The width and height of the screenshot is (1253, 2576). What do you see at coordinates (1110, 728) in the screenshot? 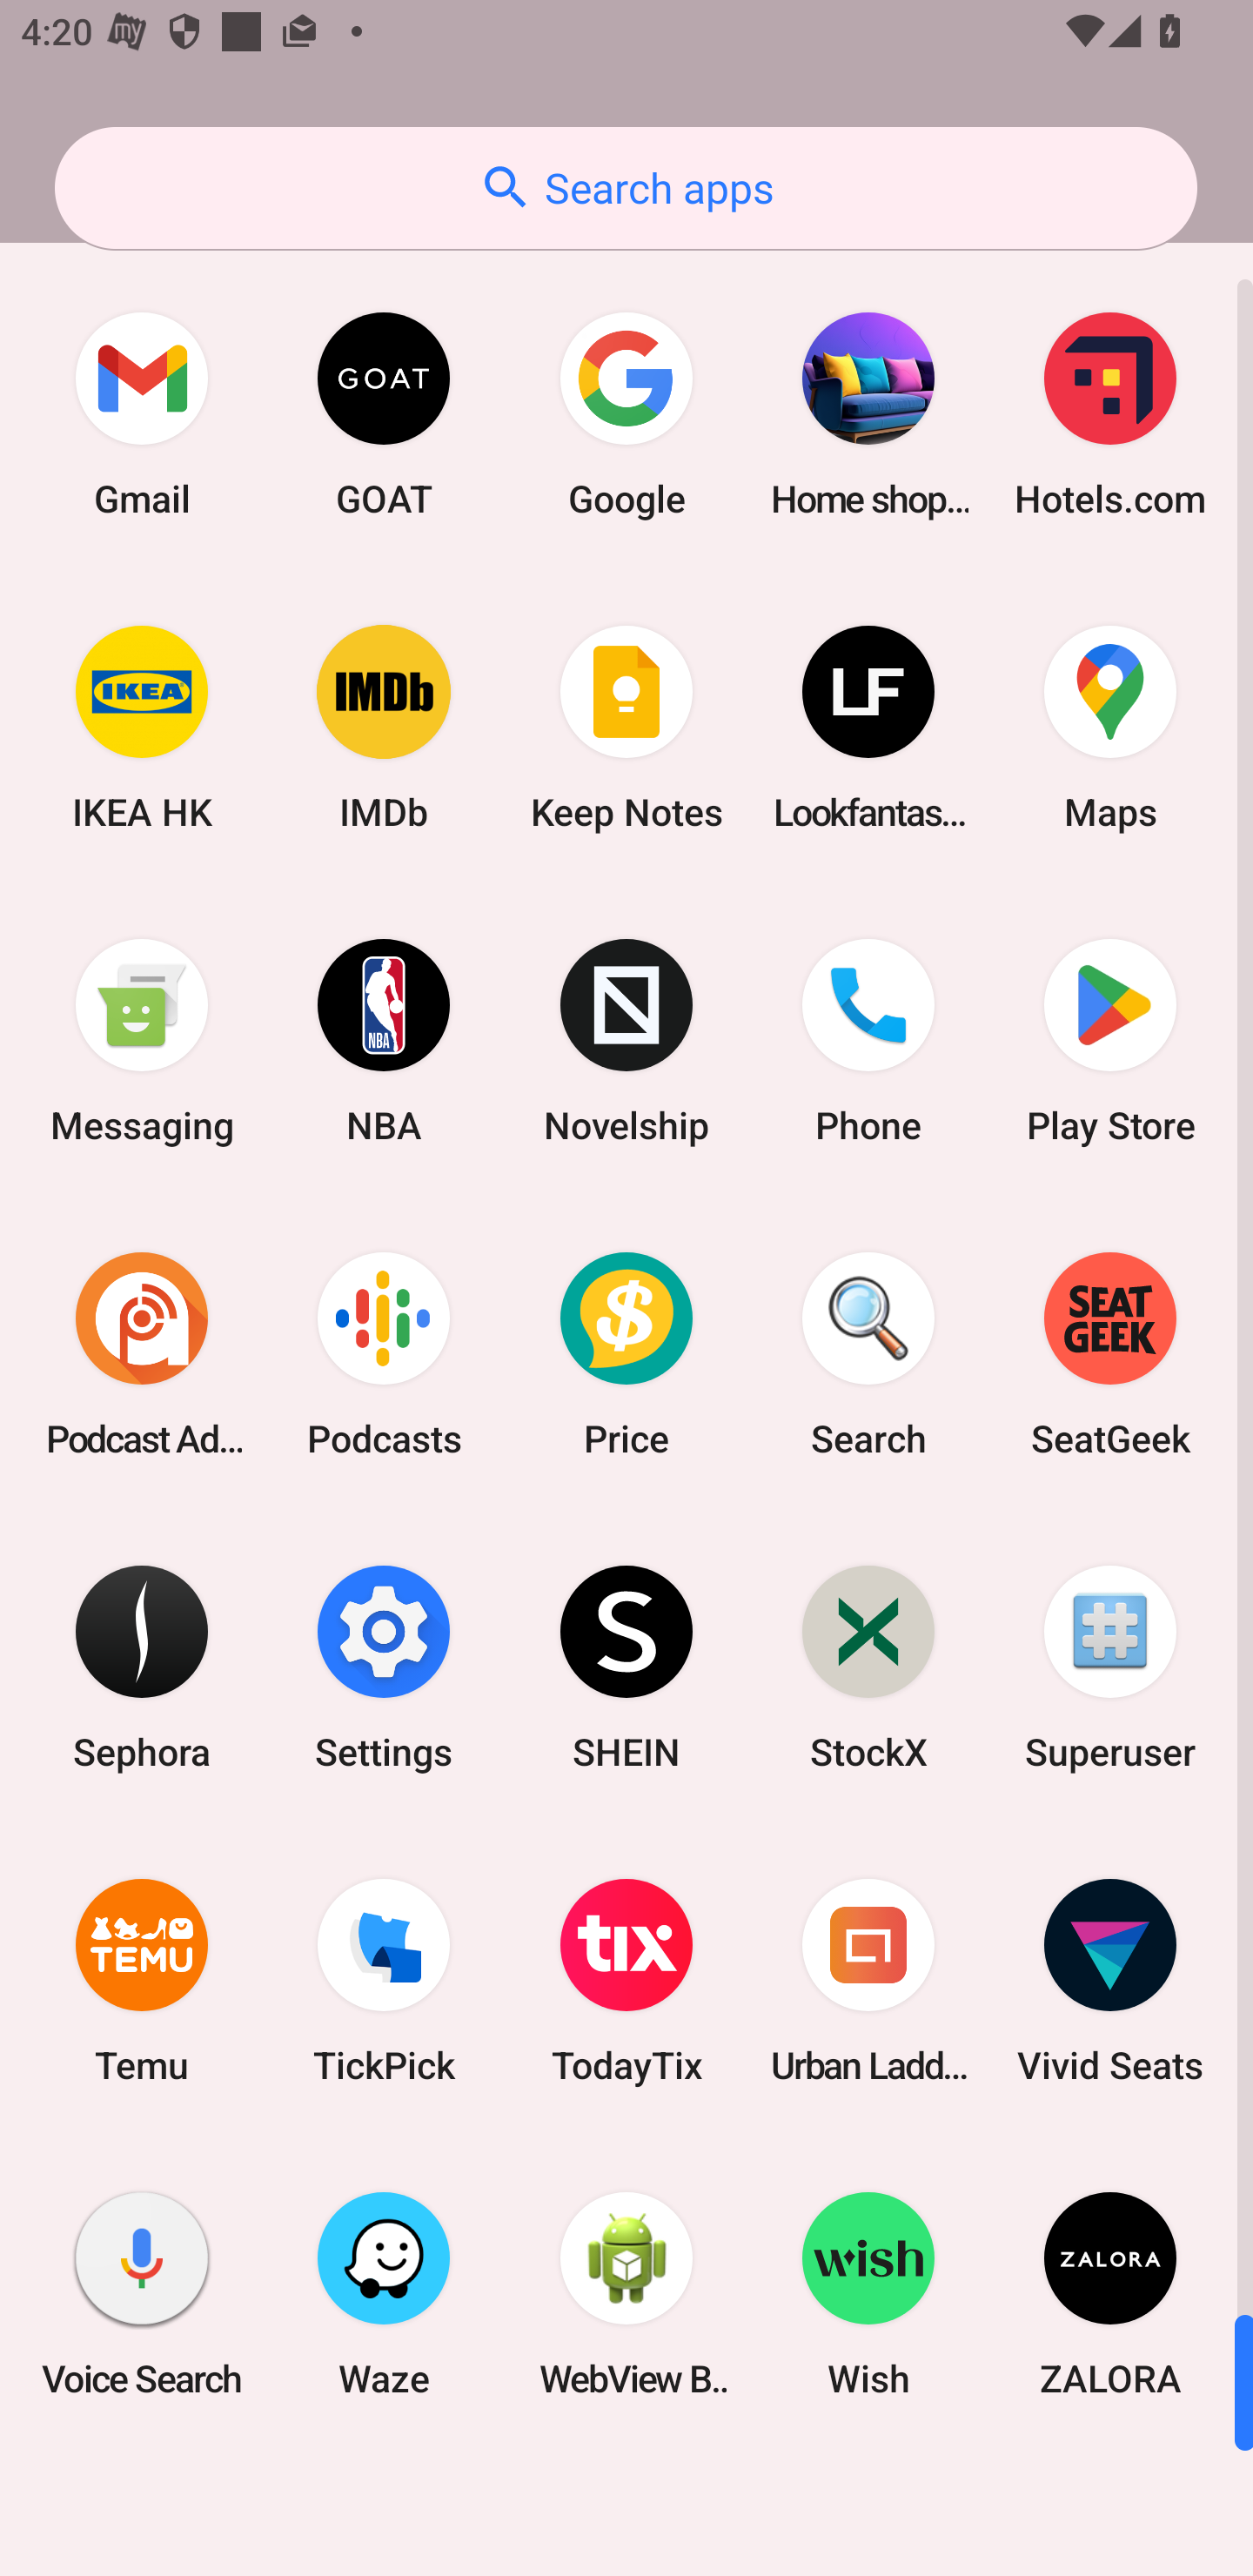
I see `Maps` at bounding box center [1110, 728].